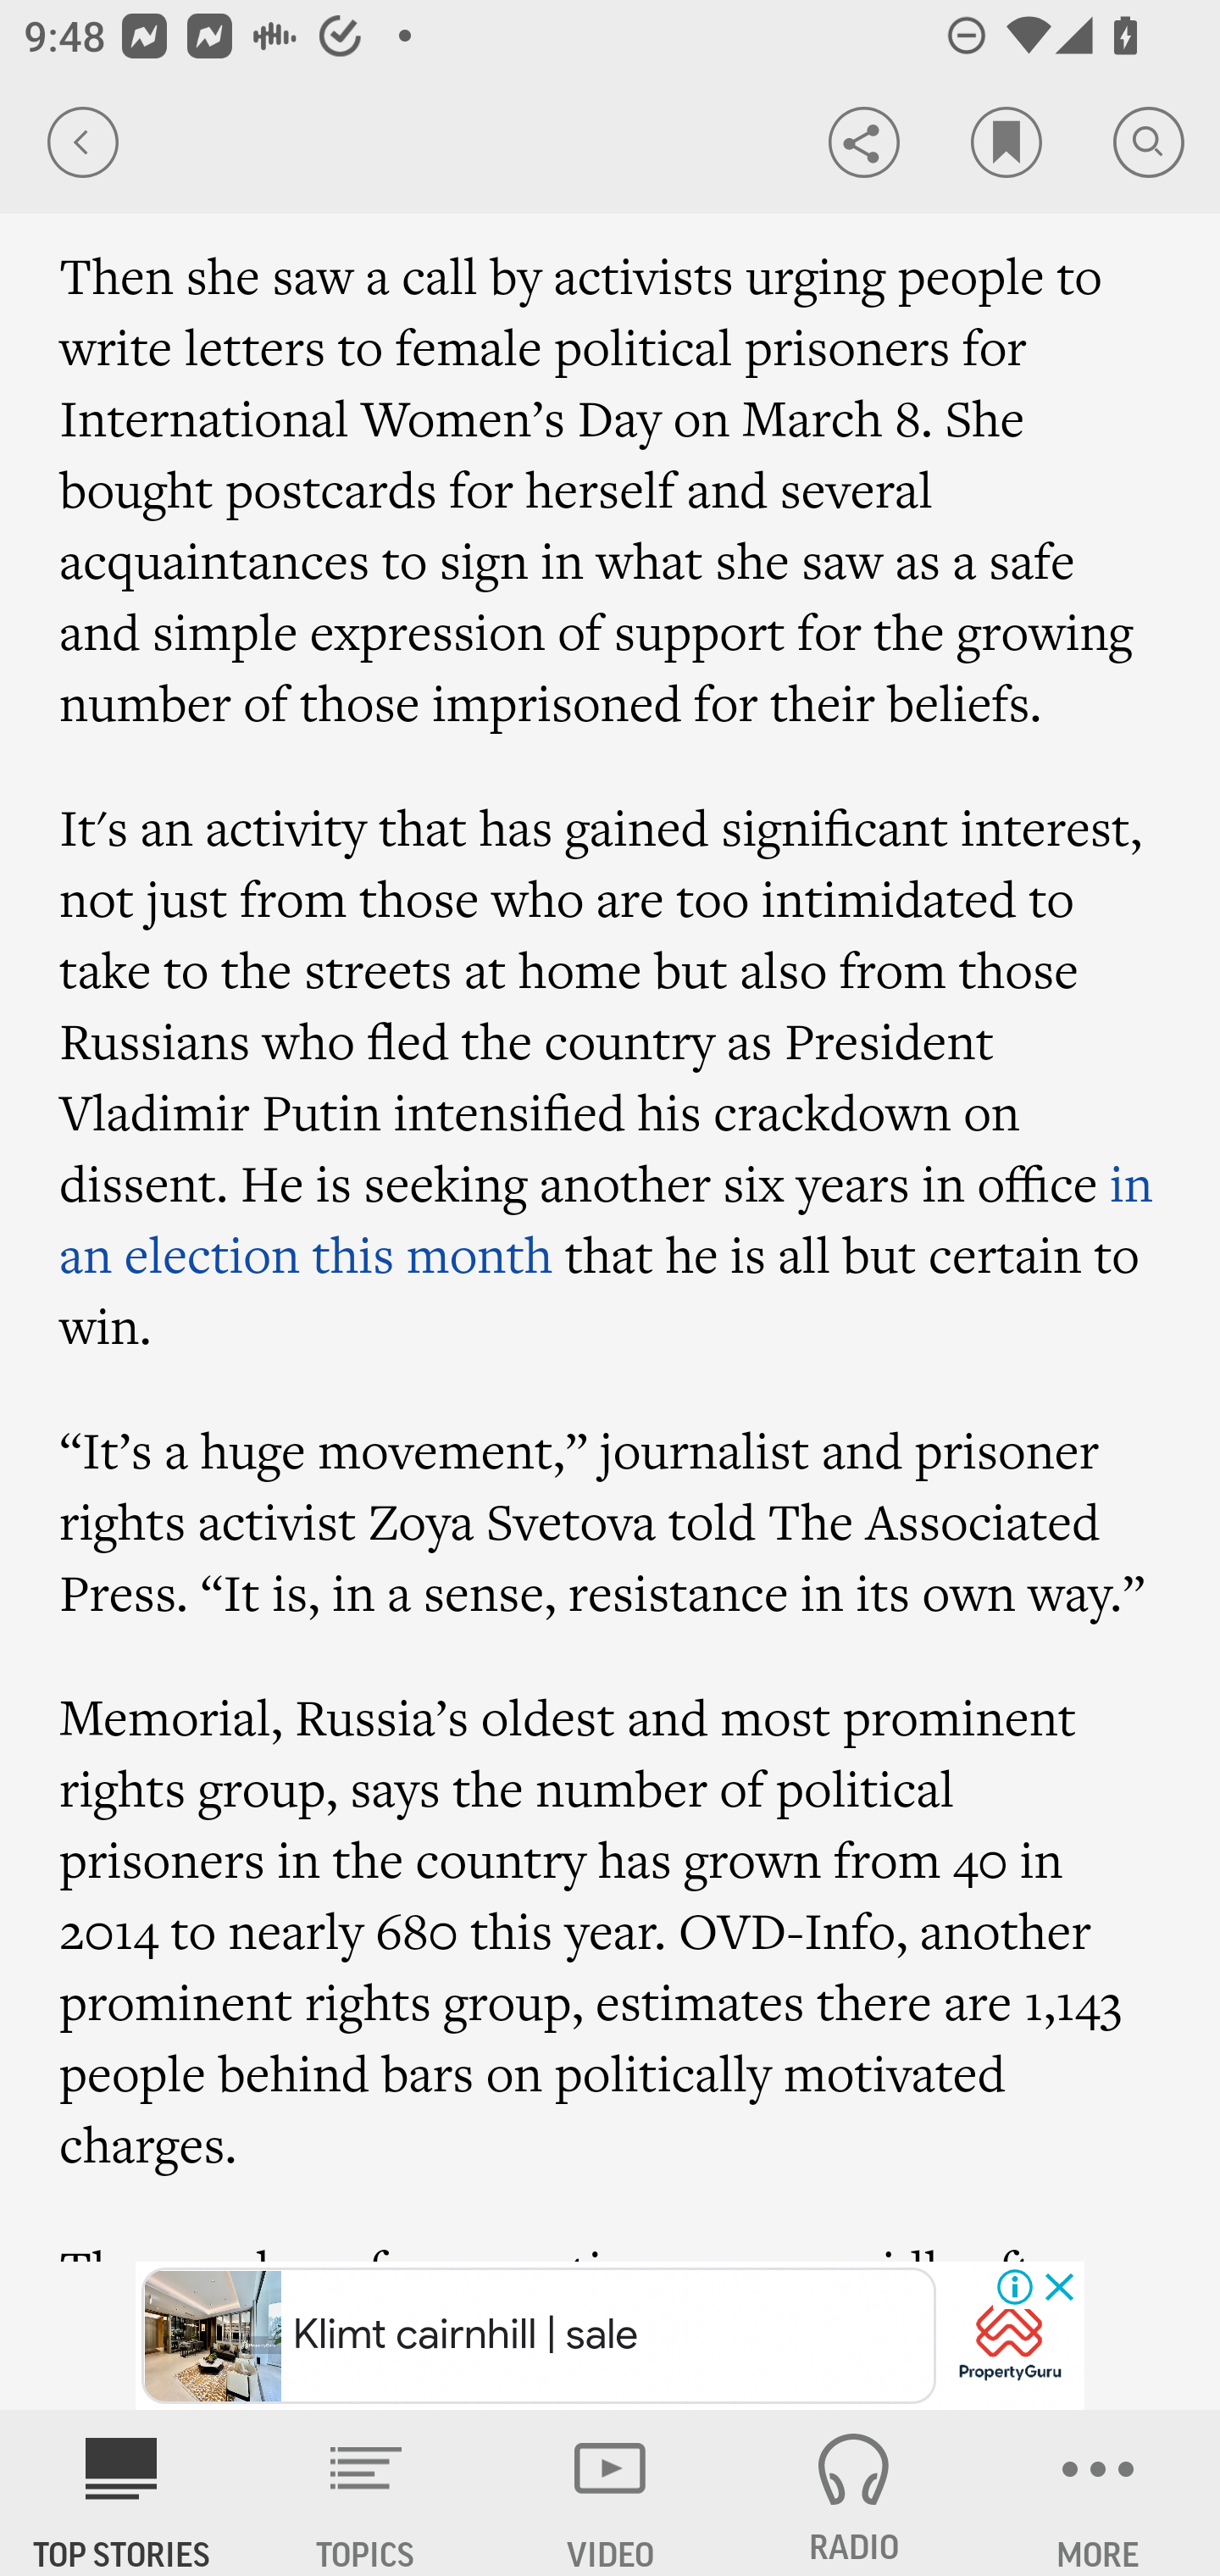  What do you see at coordinates (1098, 2493) in the screenshot?
I see `MORE` at bounding box center [1098, 2493].